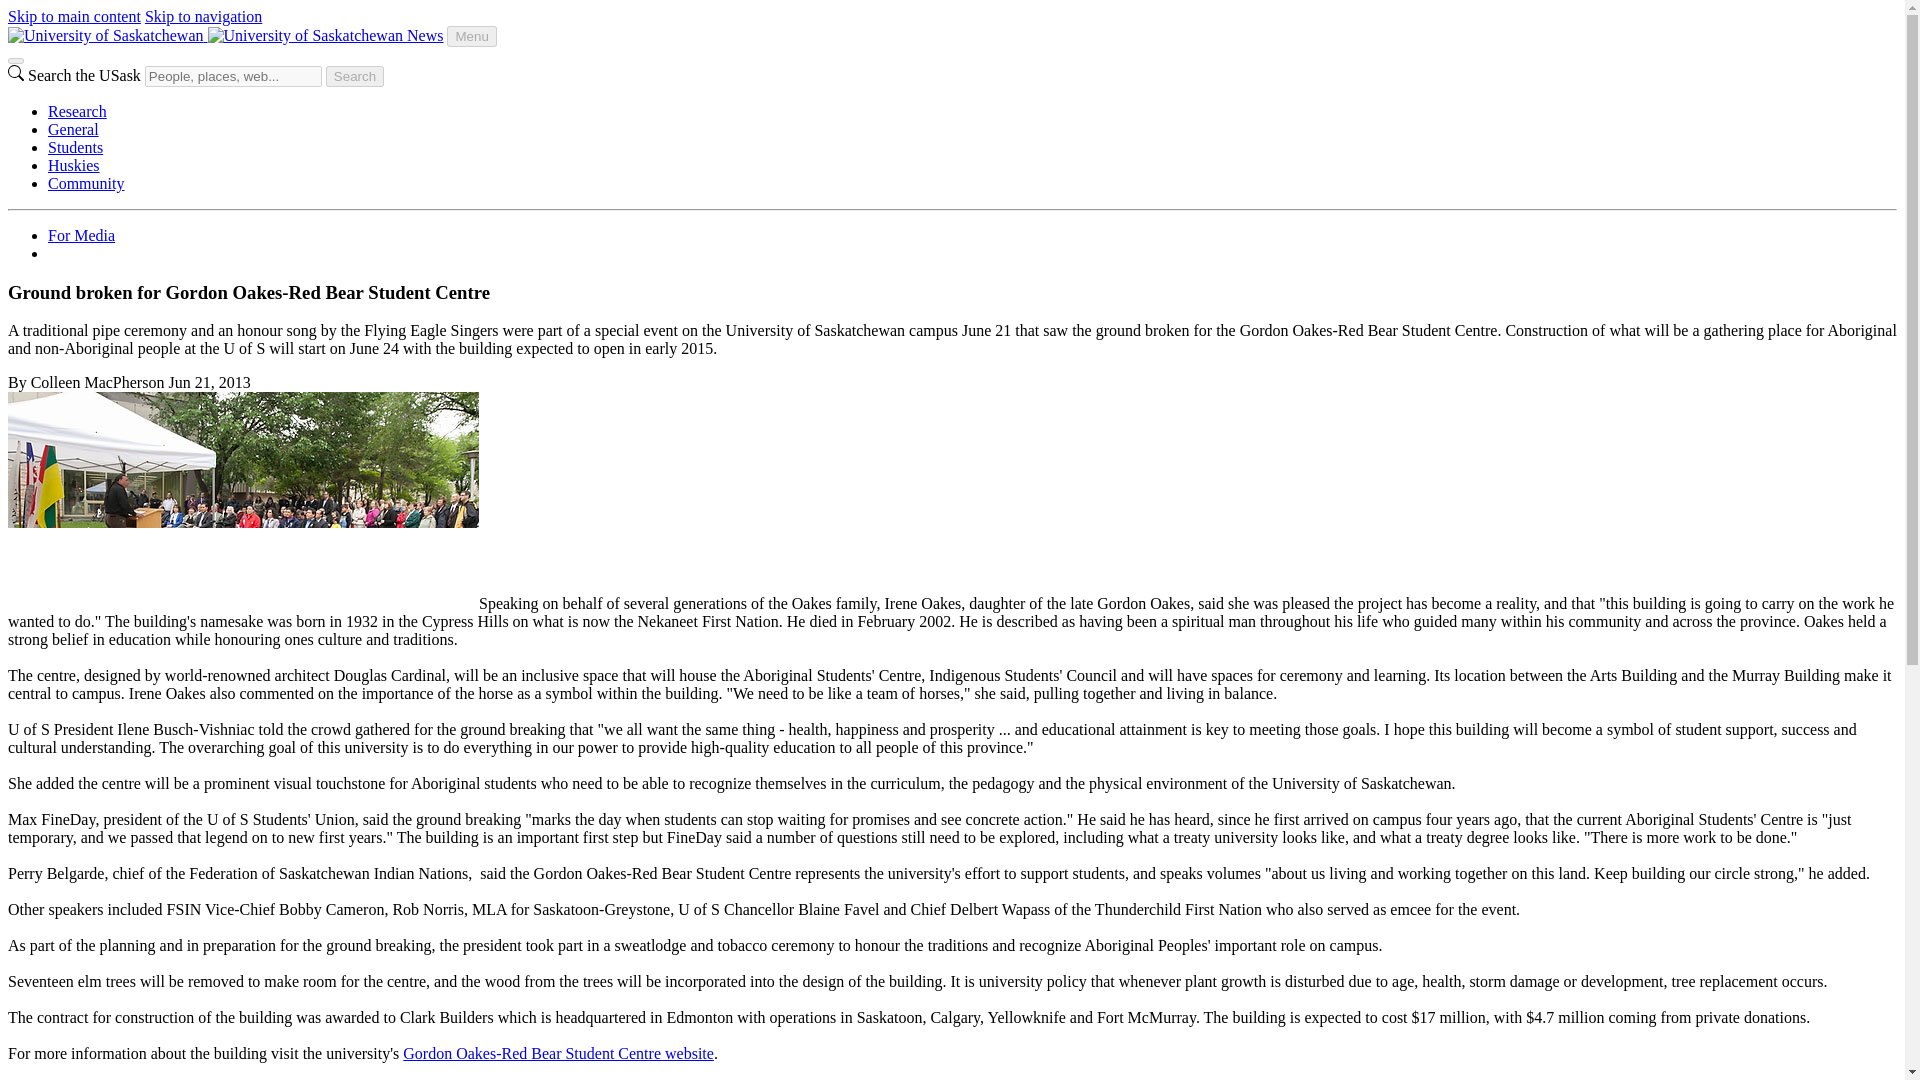  What do you see at coordinates (471, 36) in the screenshot?
I see `Menu` at bounding box center [471, 36].